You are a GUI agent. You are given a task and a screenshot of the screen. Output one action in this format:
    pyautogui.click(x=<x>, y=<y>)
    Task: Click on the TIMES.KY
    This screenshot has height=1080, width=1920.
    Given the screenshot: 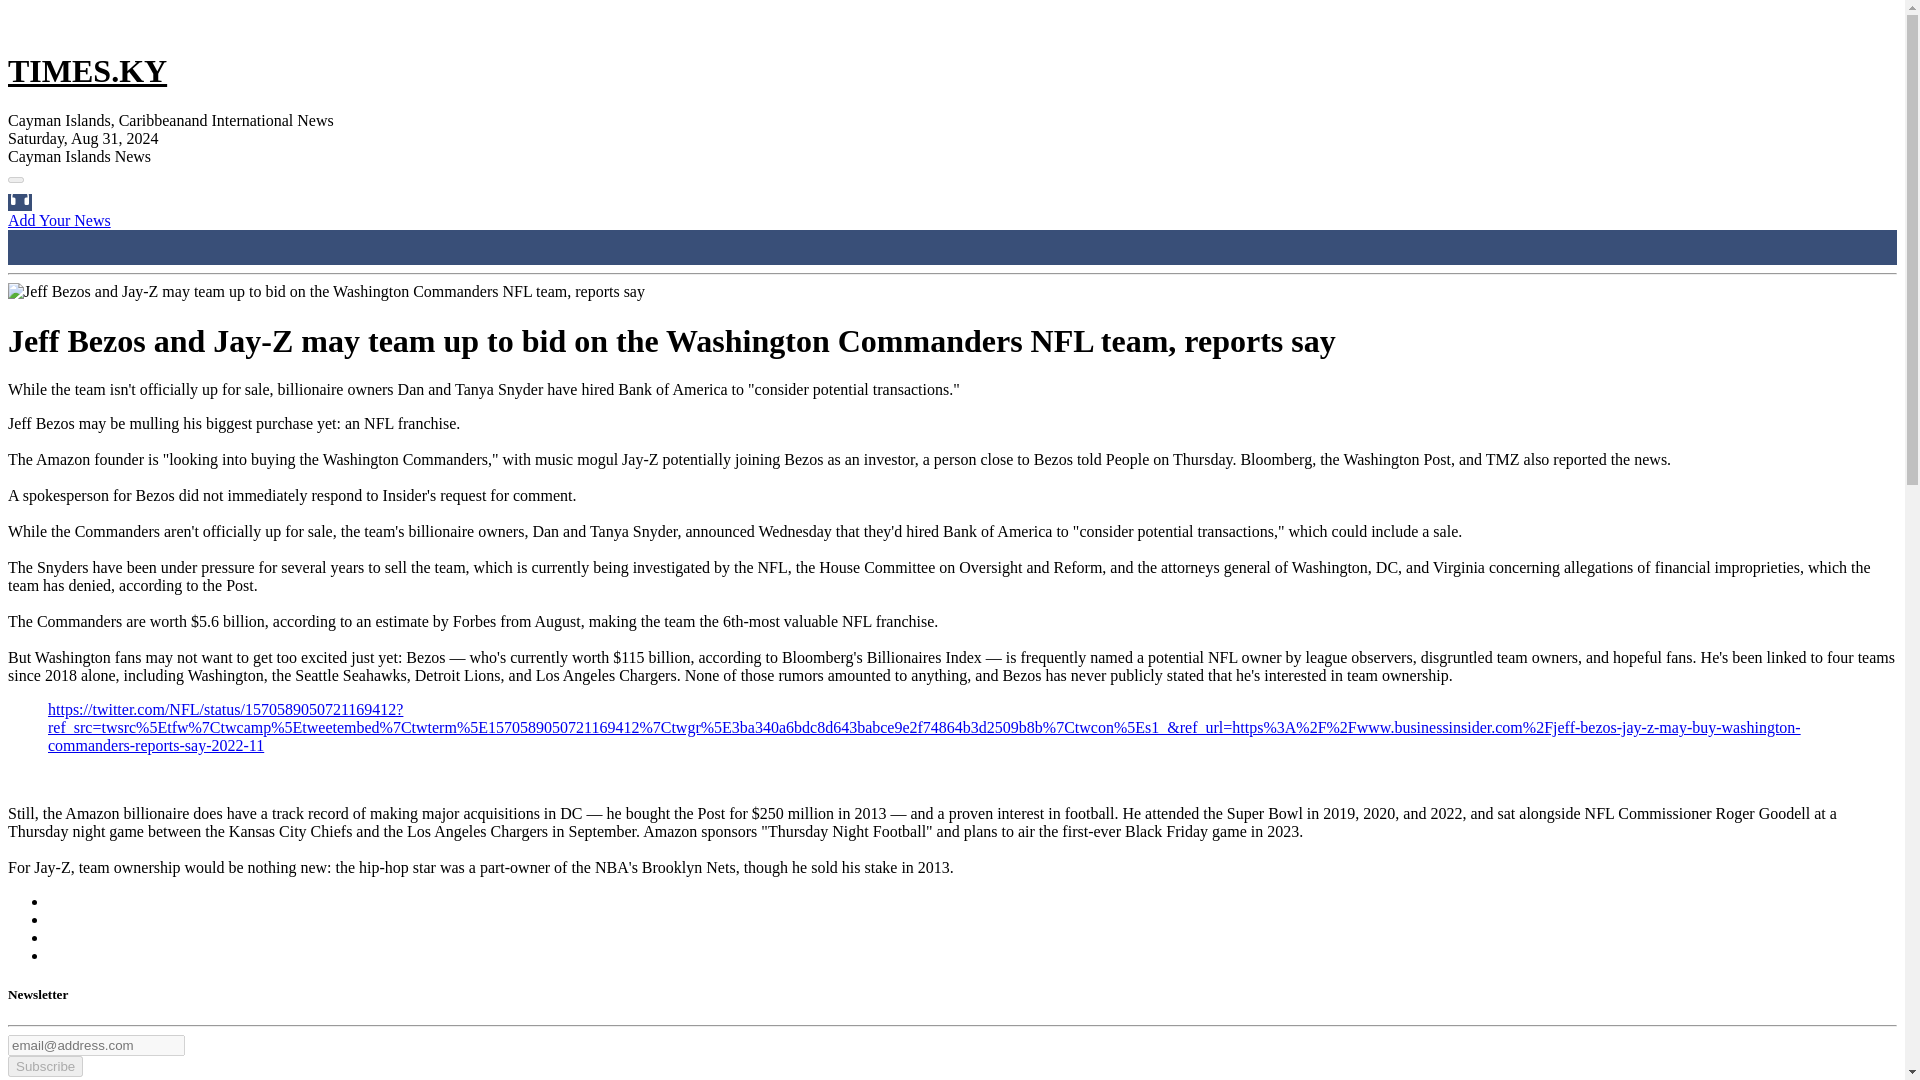 What is the action you would take?
    pyautogui.click(x=87, y=70)
    